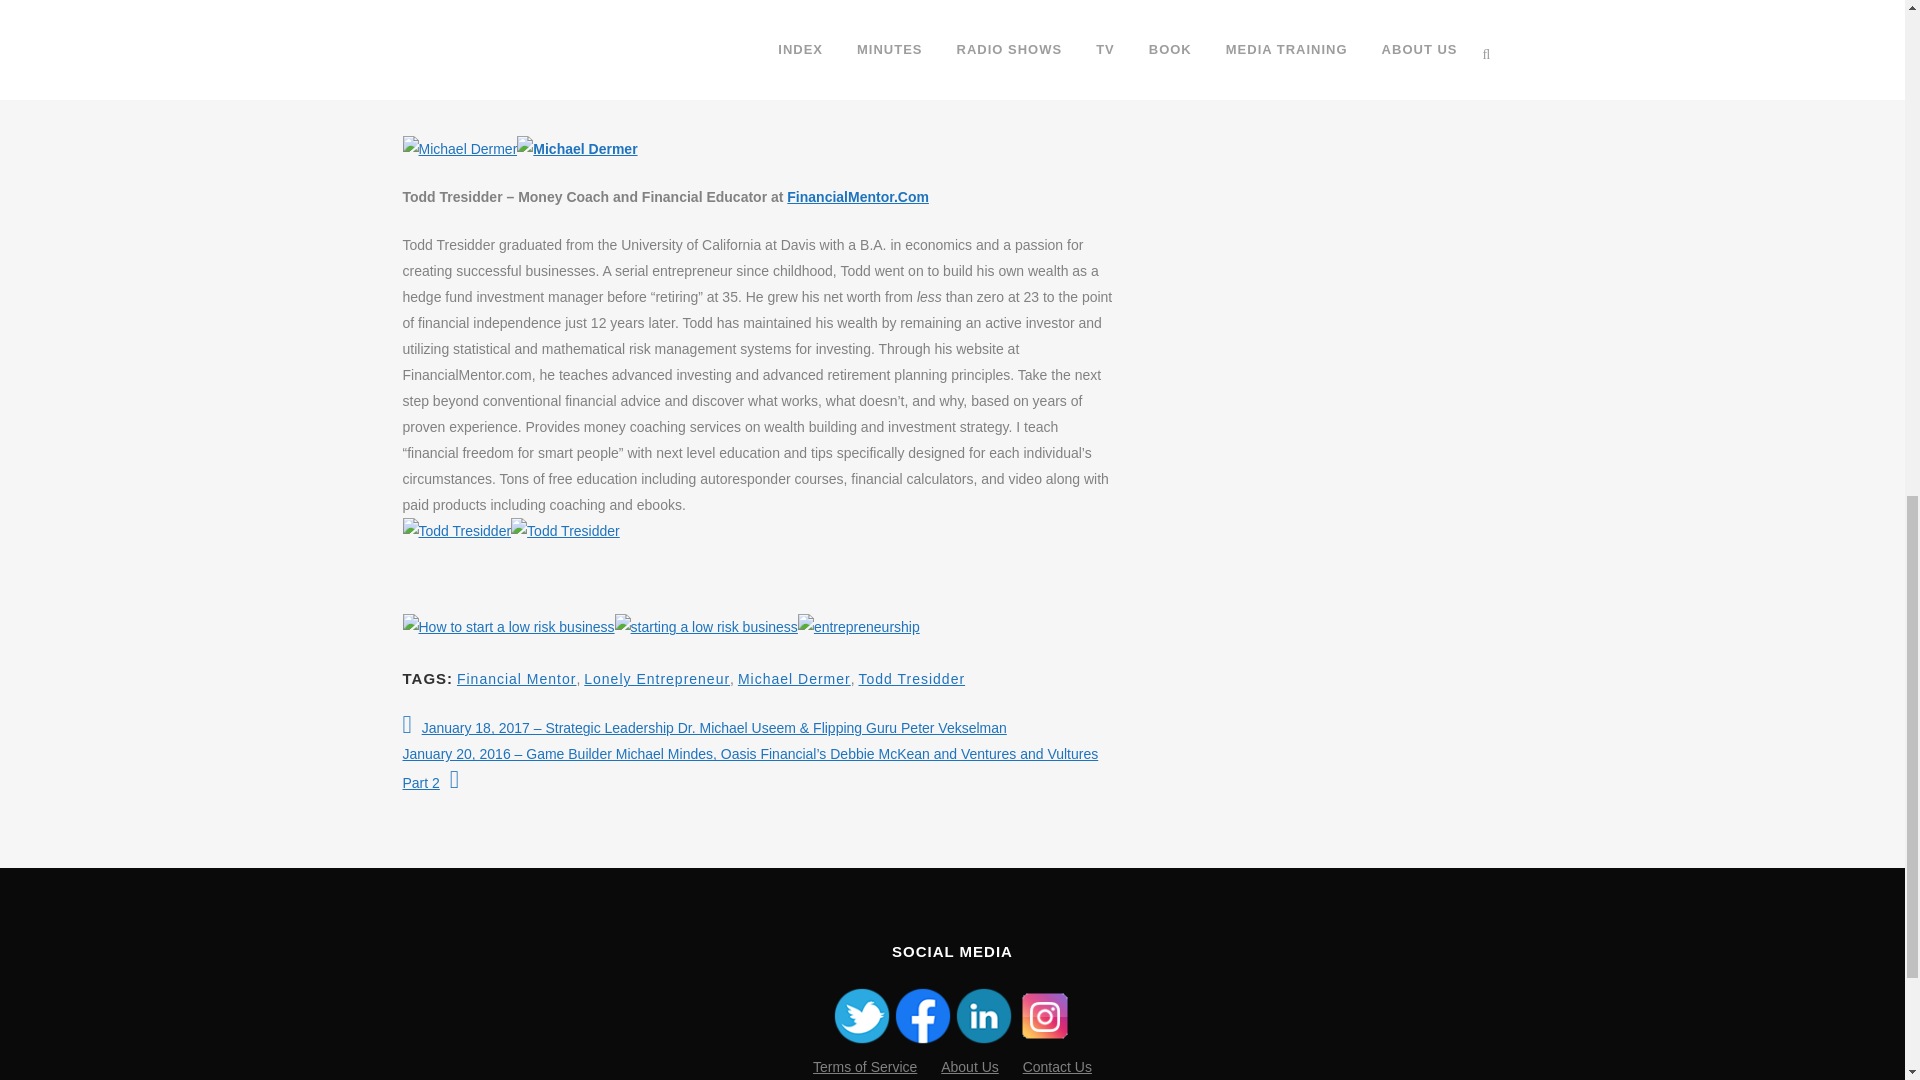  What do you see at coordinates (706, 627) in the screenshot?
I see `how to start a business` at bounding box center [706, 627].